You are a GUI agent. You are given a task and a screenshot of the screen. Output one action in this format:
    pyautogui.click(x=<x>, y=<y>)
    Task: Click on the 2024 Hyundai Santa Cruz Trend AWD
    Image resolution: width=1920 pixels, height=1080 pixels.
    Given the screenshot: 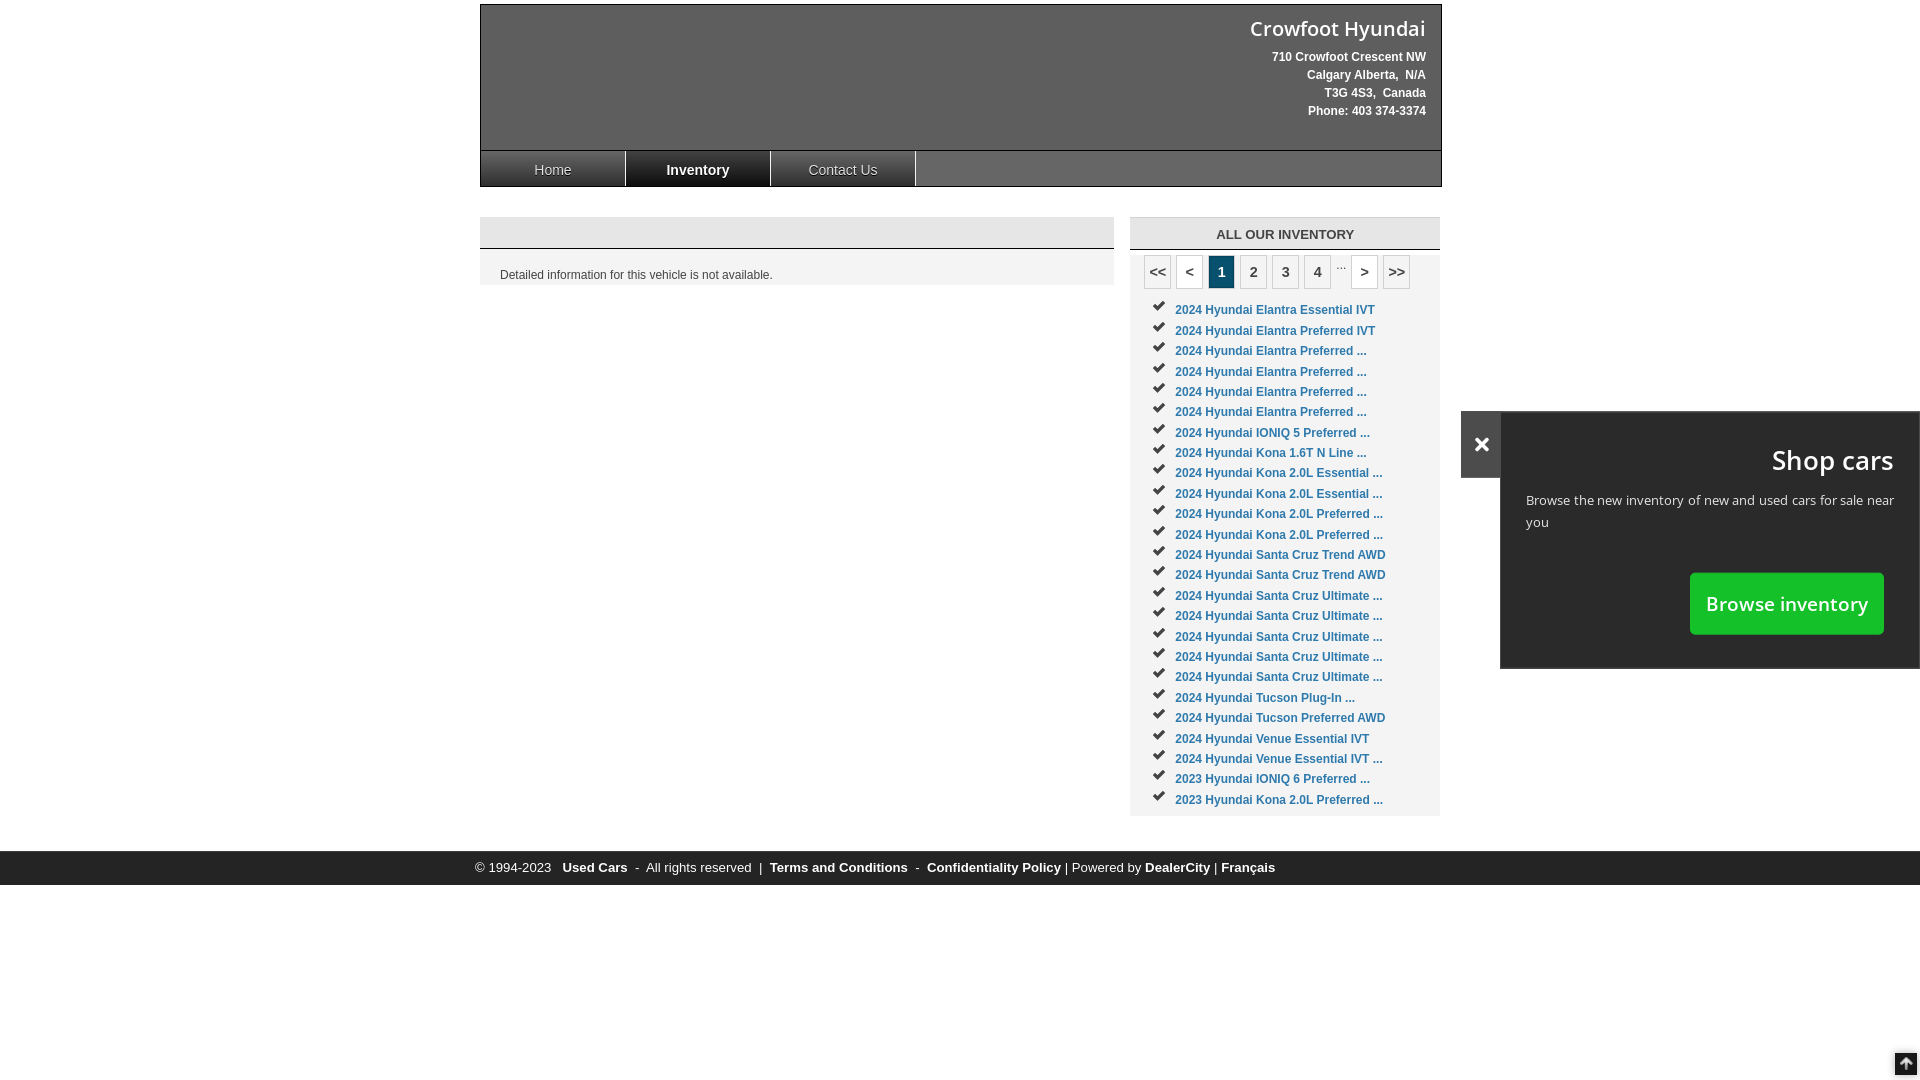 What is the action you would take?
    pyautogui.click(x=1280, y=575)
    